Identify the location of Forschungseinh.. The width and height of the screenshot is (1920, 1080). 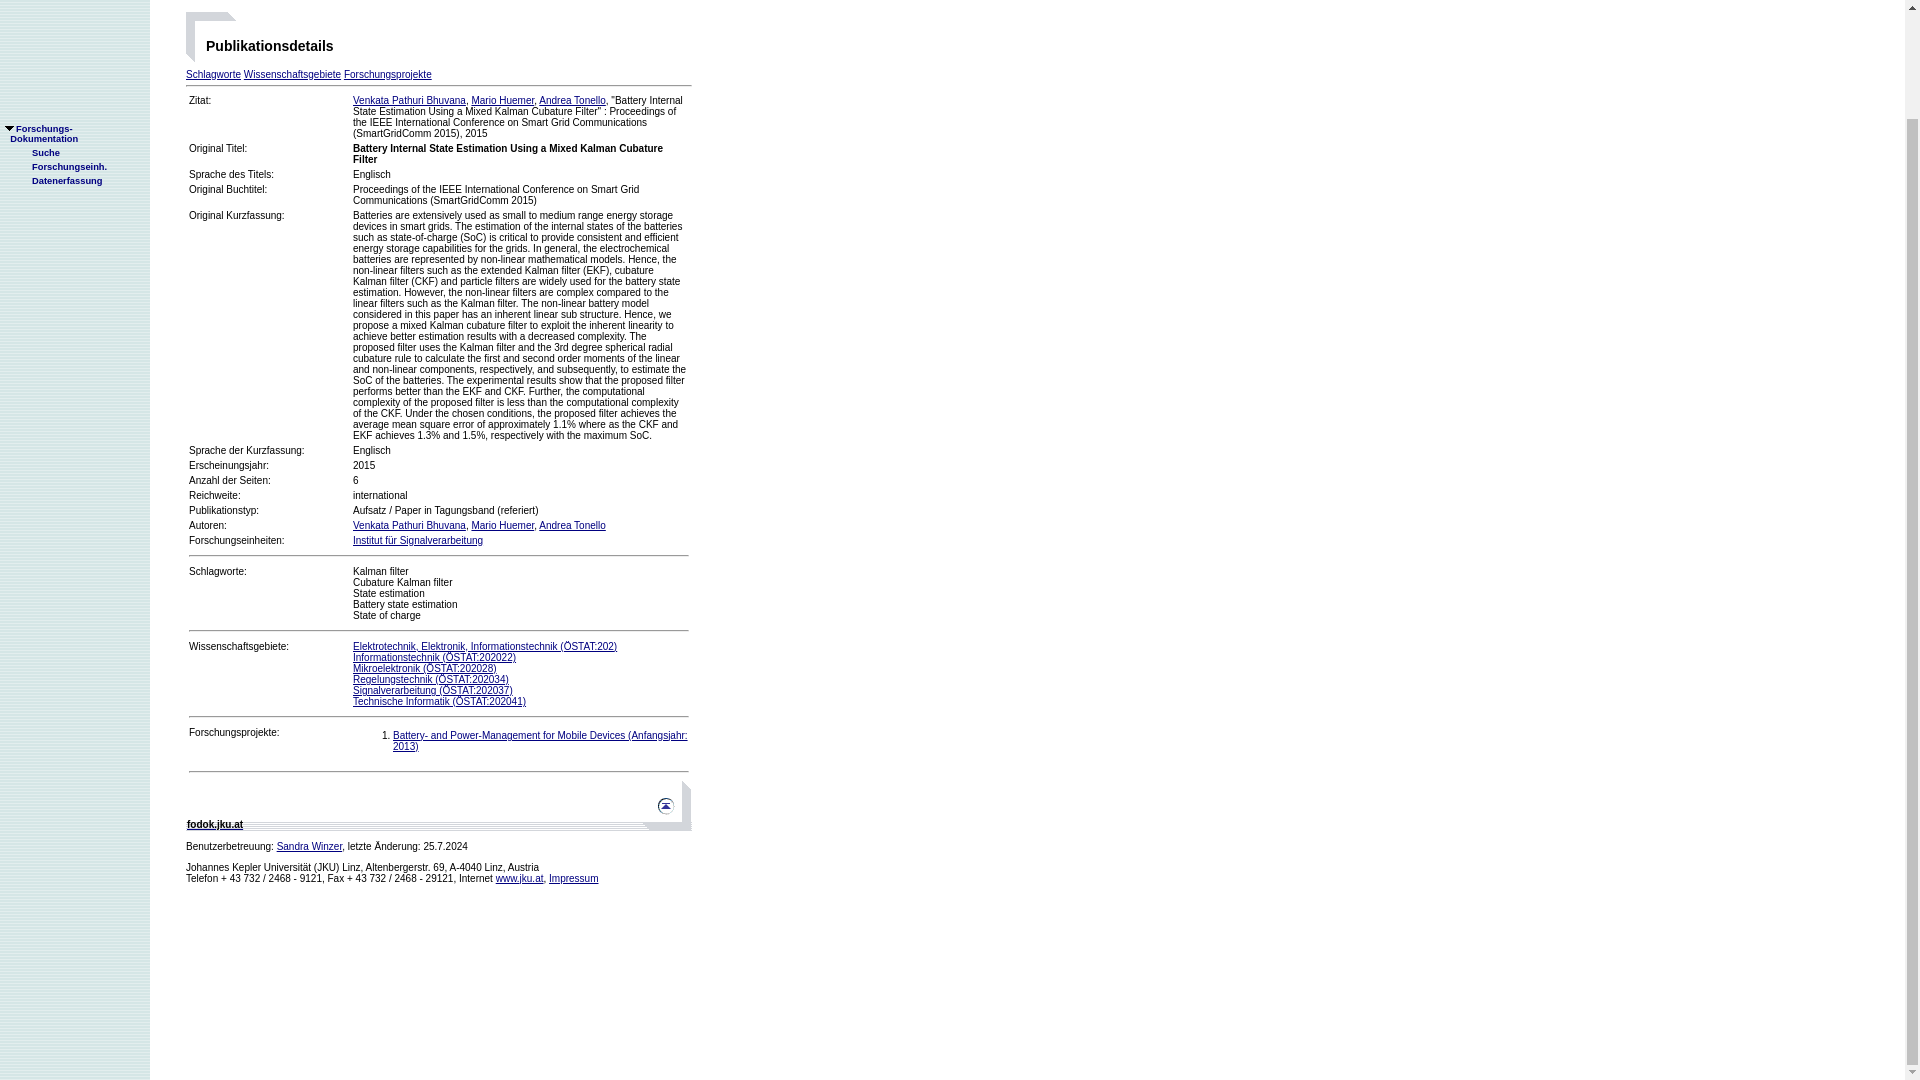
(61, 48).